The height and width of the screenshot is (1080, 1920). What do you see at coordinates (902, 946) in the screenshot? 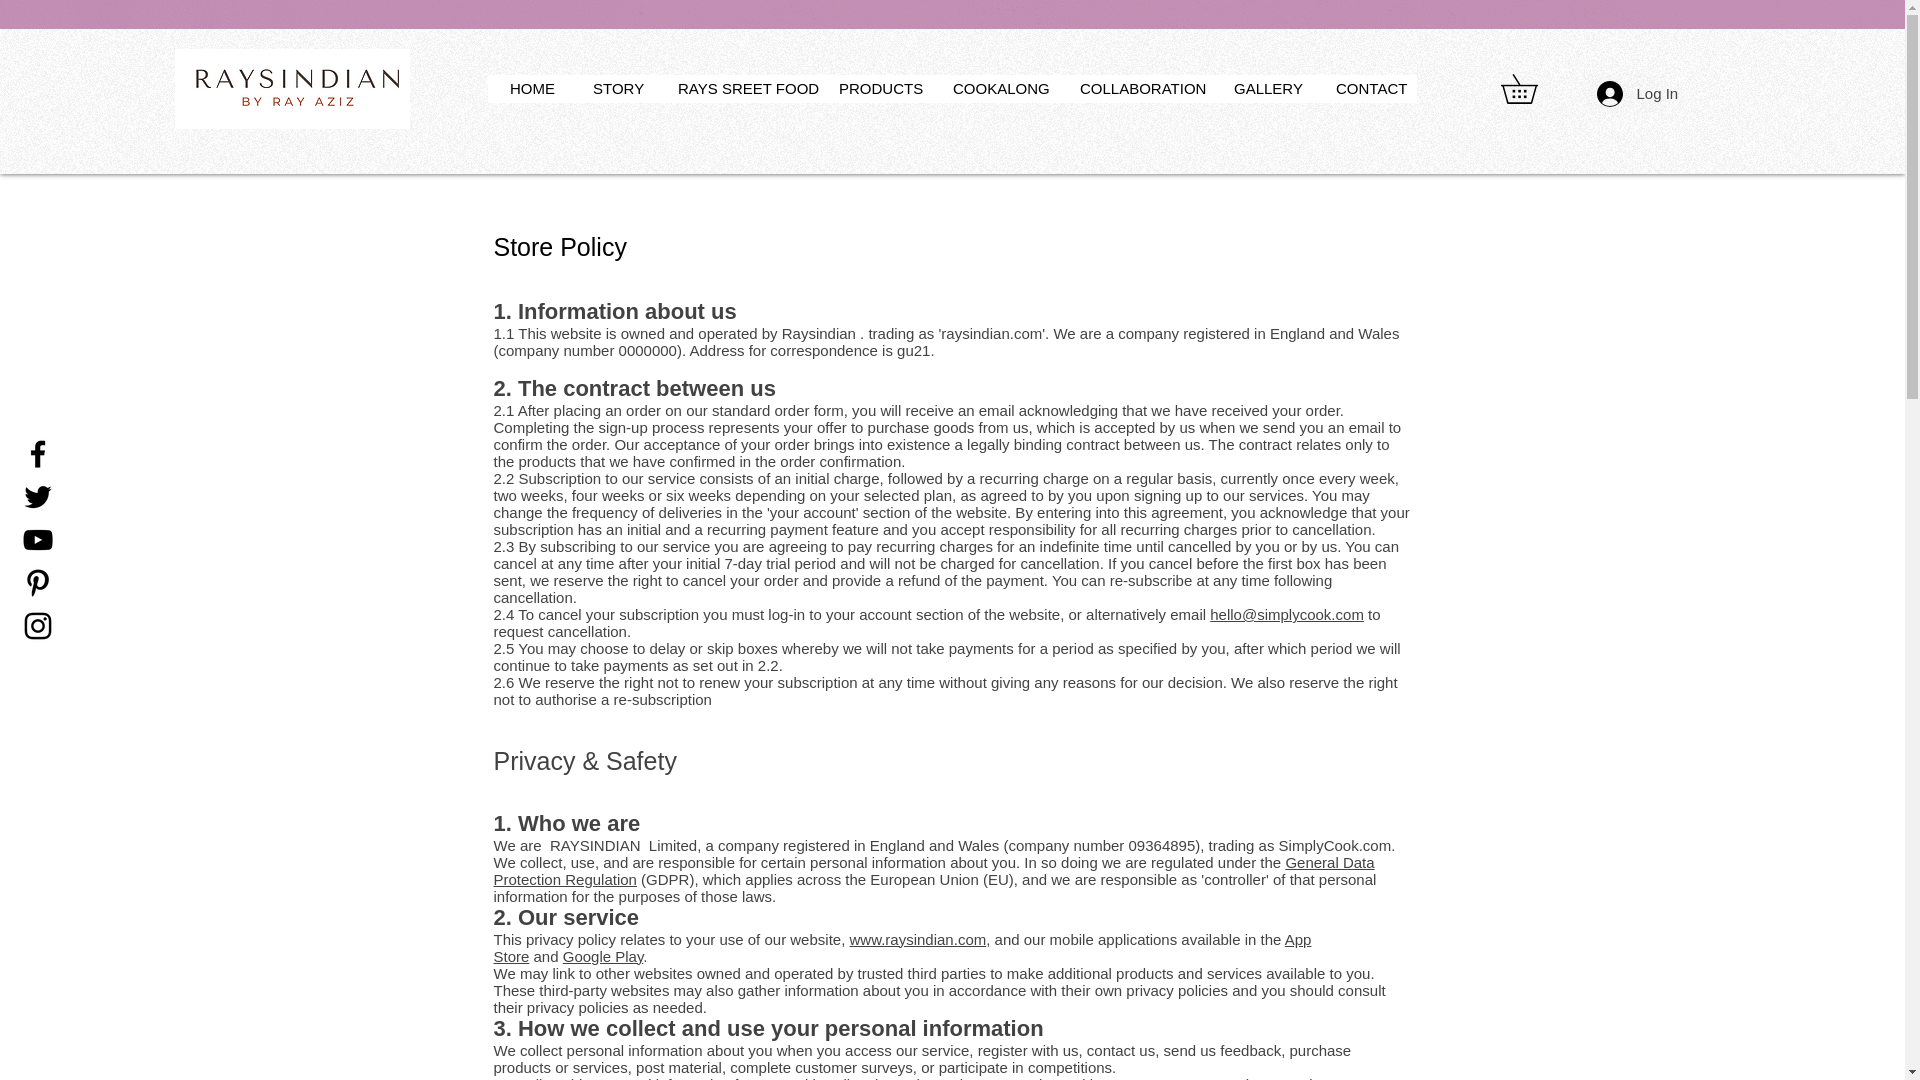
I see `App Store` at bounding box center [902, 946].